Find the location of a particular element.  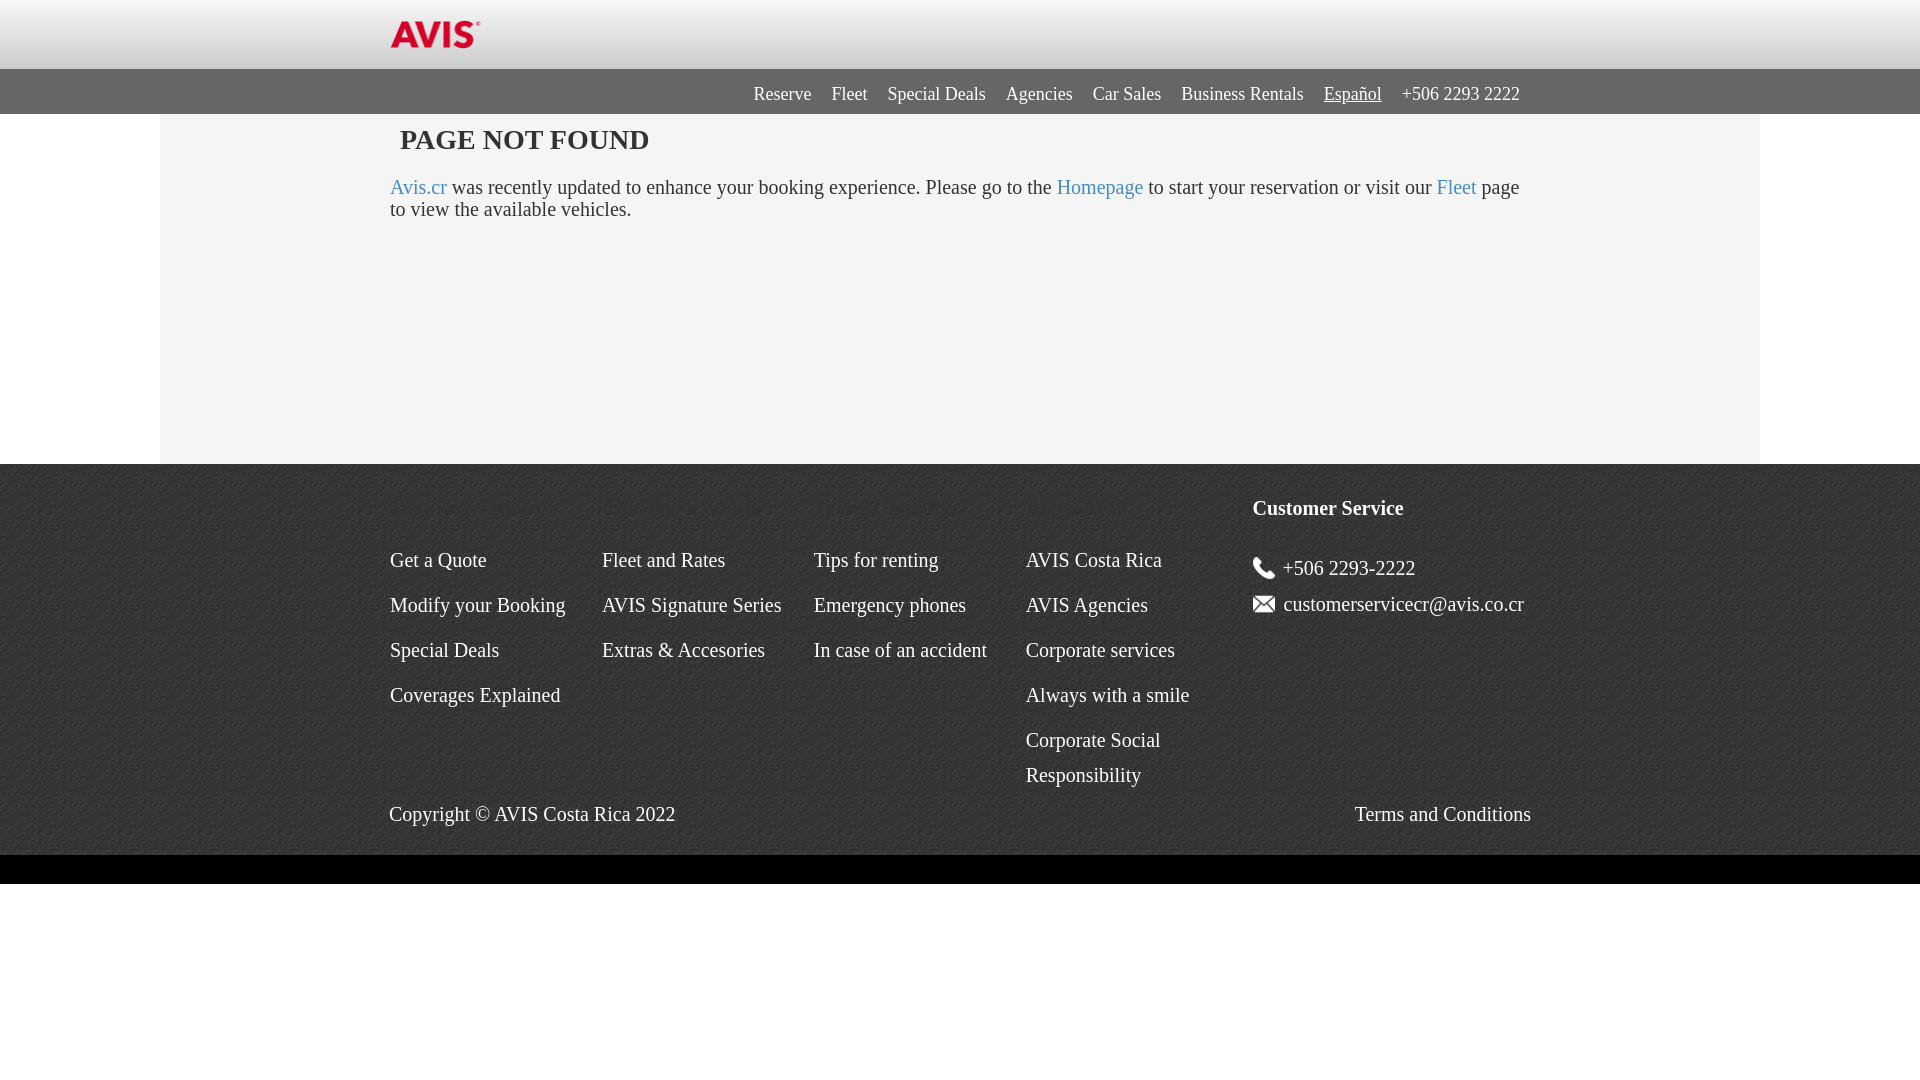

Always with a smile is located at coordinates (1108, 694).